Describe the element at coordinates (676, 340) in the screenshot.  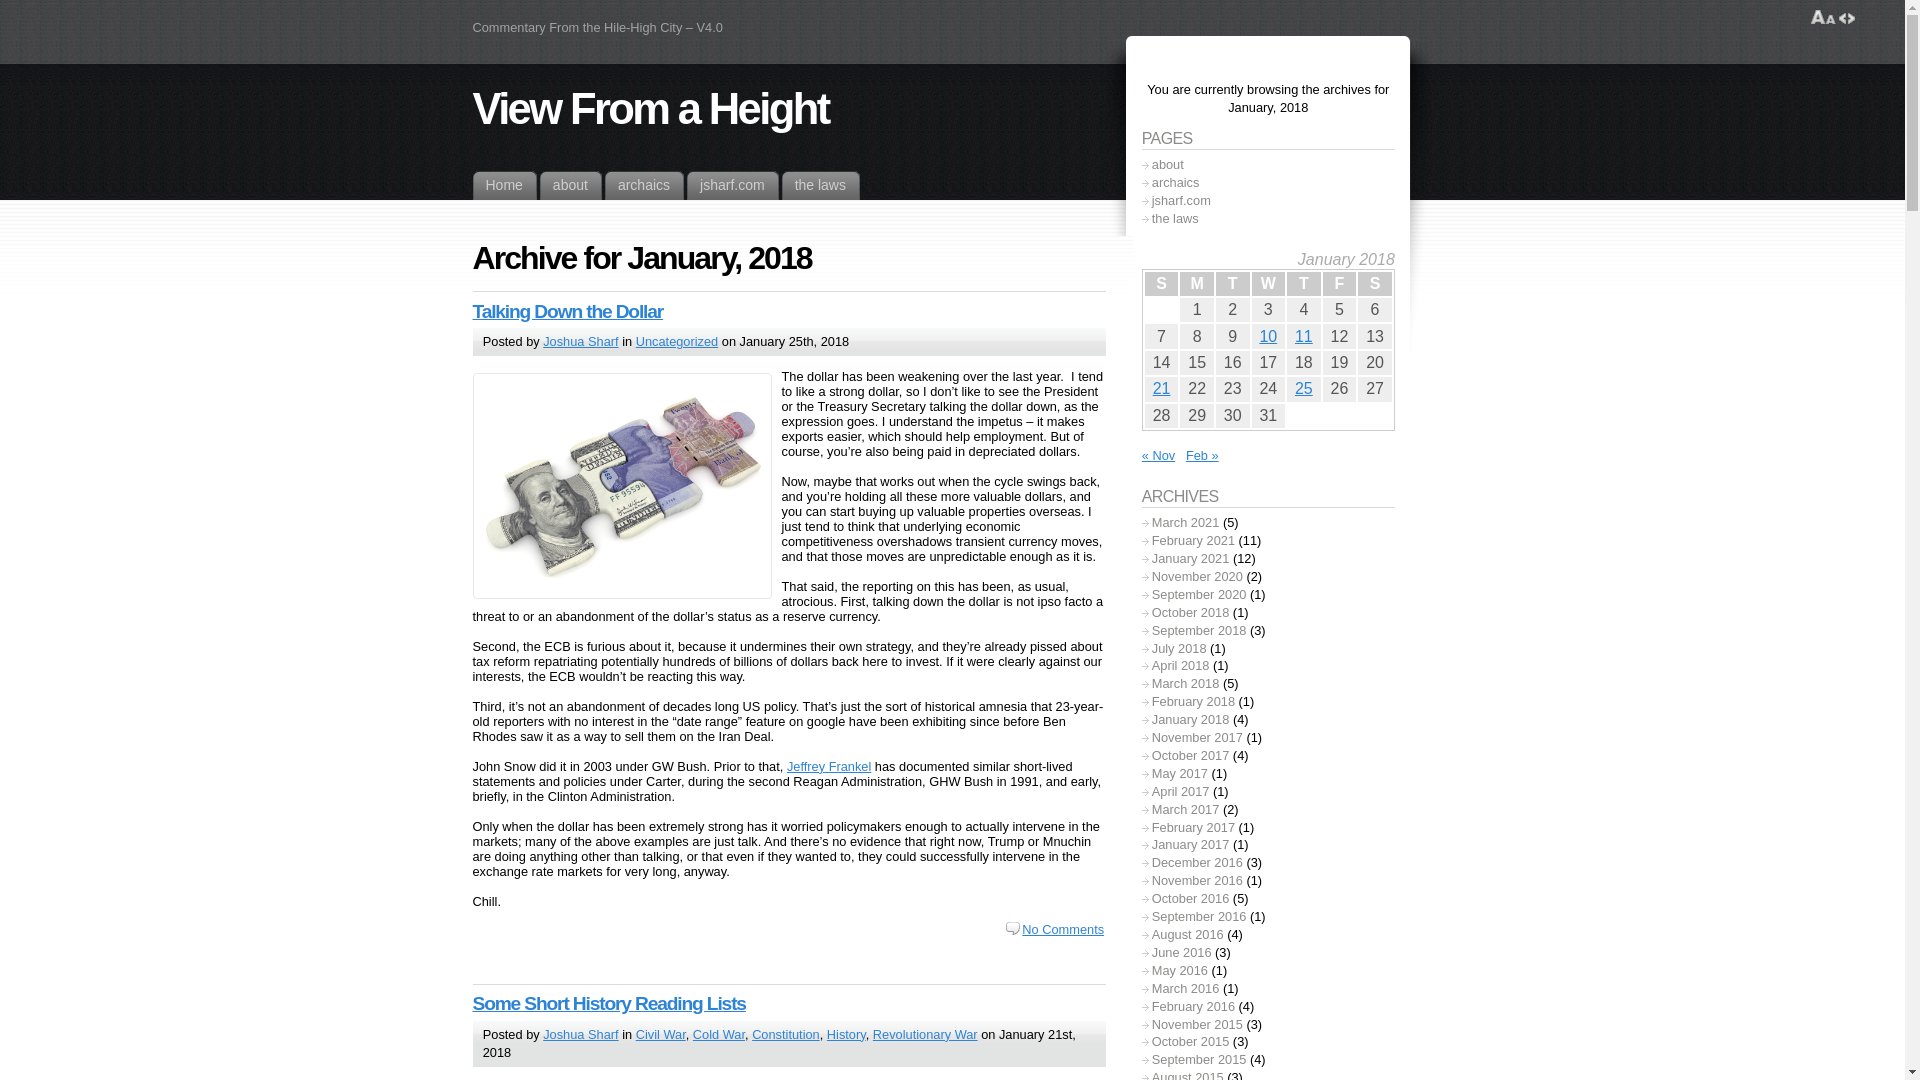
I see `Uncategorized` at that location.